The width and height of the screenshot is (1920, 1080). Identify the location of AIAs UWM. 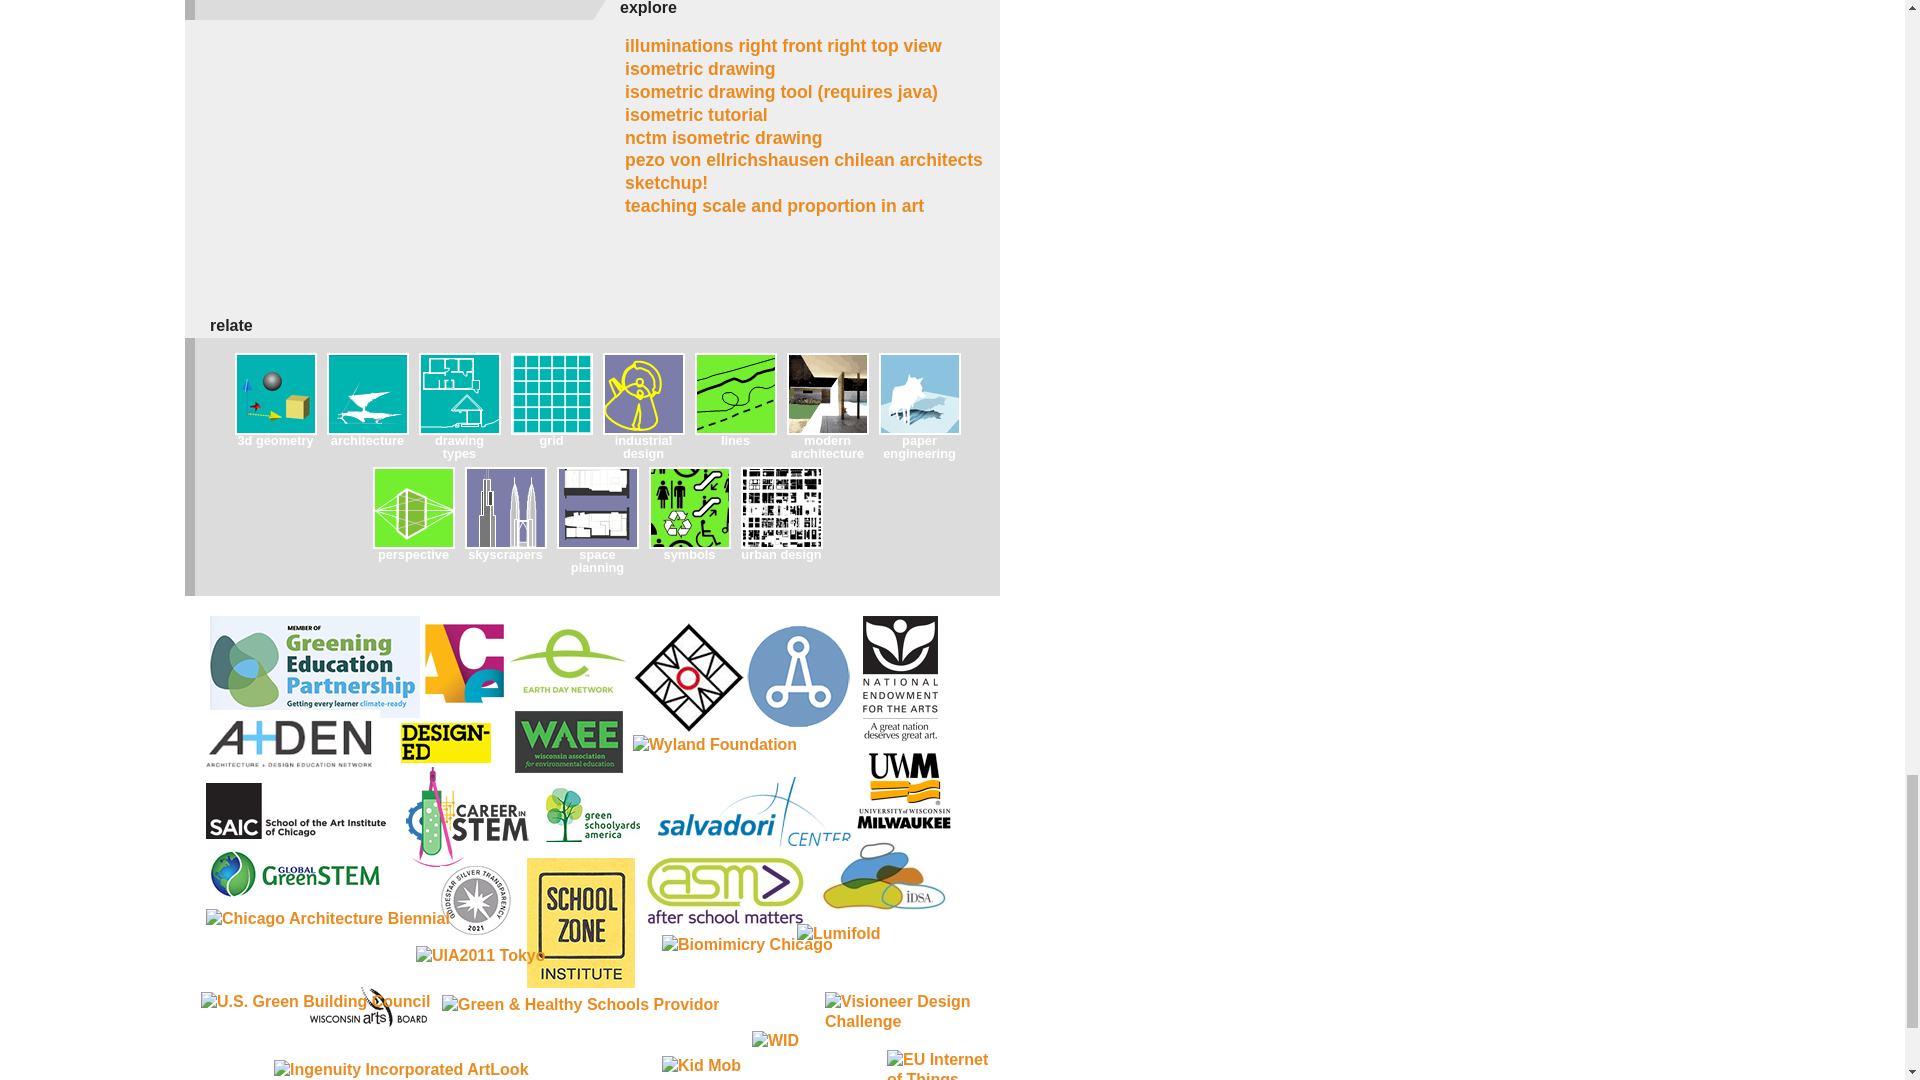
(794, 676).